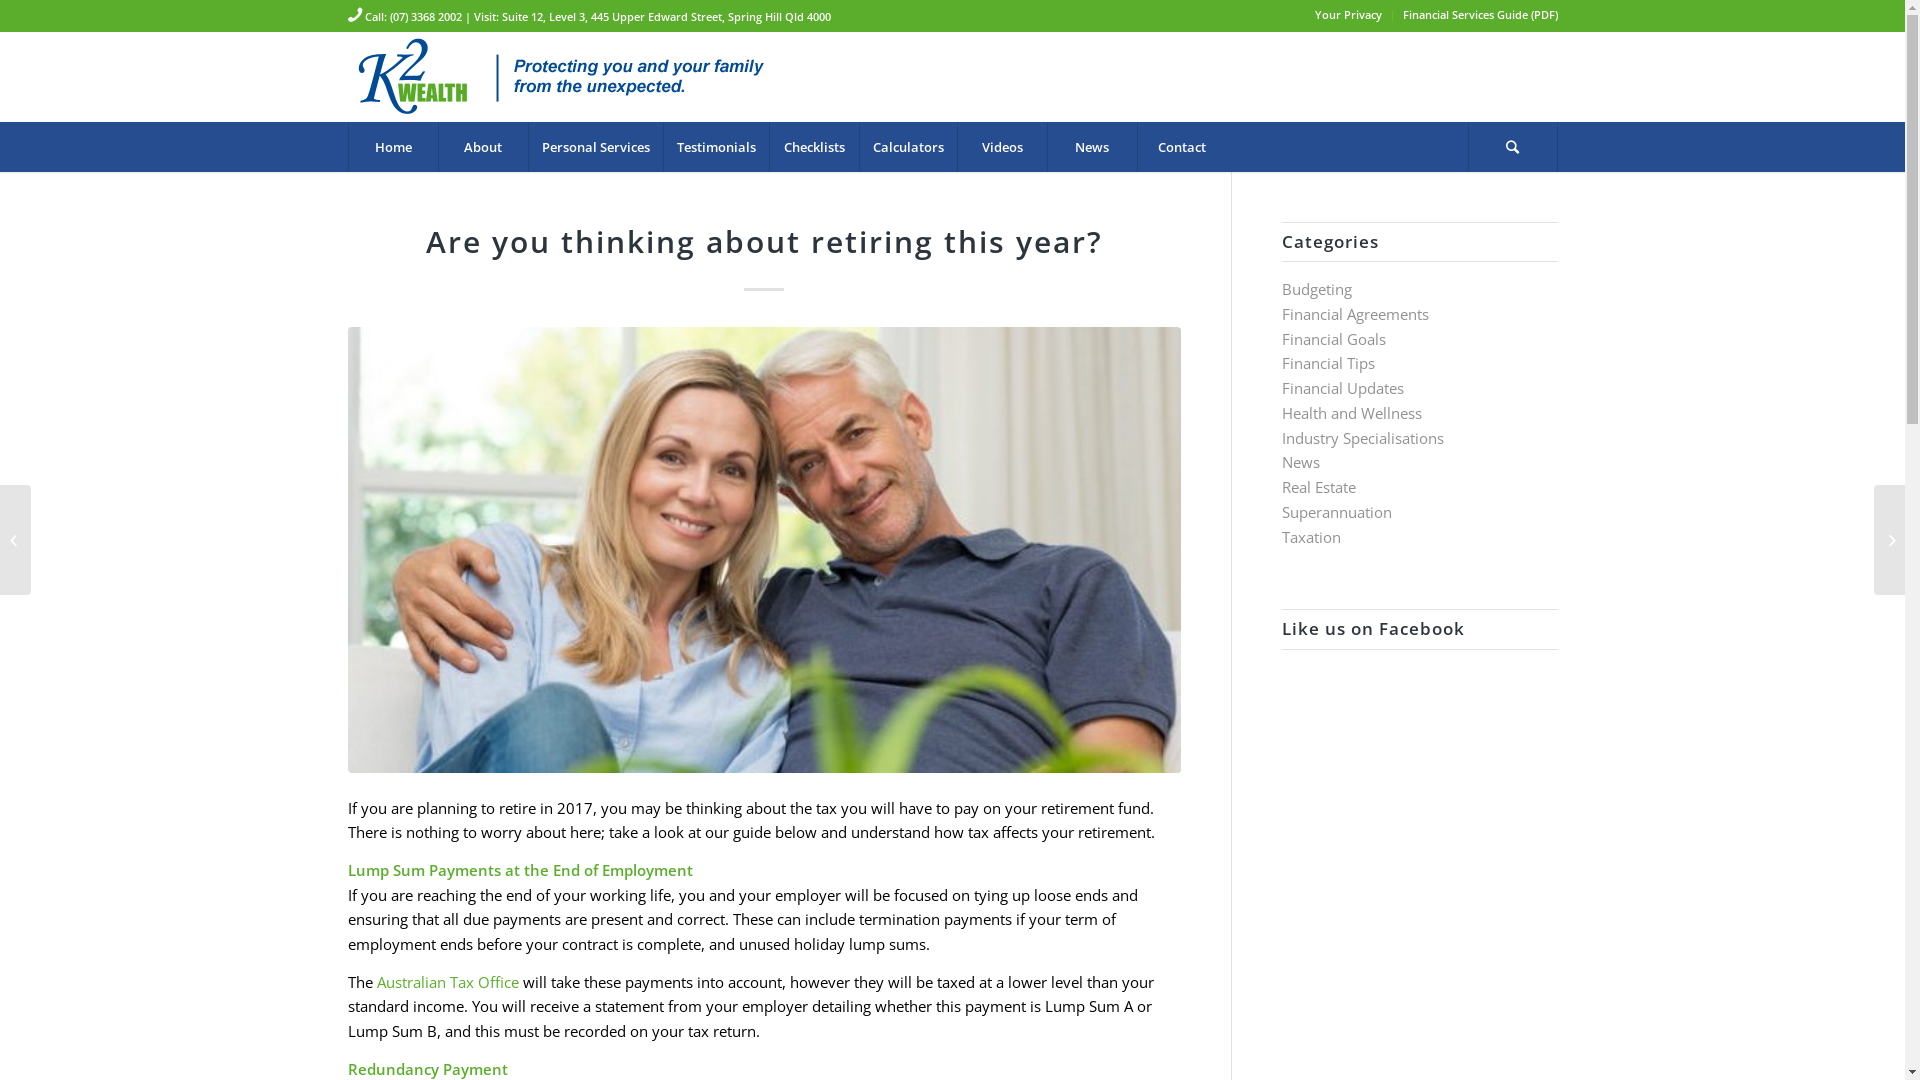 This screenshot has height=1080, width=1920. Describe the element at coordinates (1317, 289) in the screenshot. I see `Budgeting` at that location.